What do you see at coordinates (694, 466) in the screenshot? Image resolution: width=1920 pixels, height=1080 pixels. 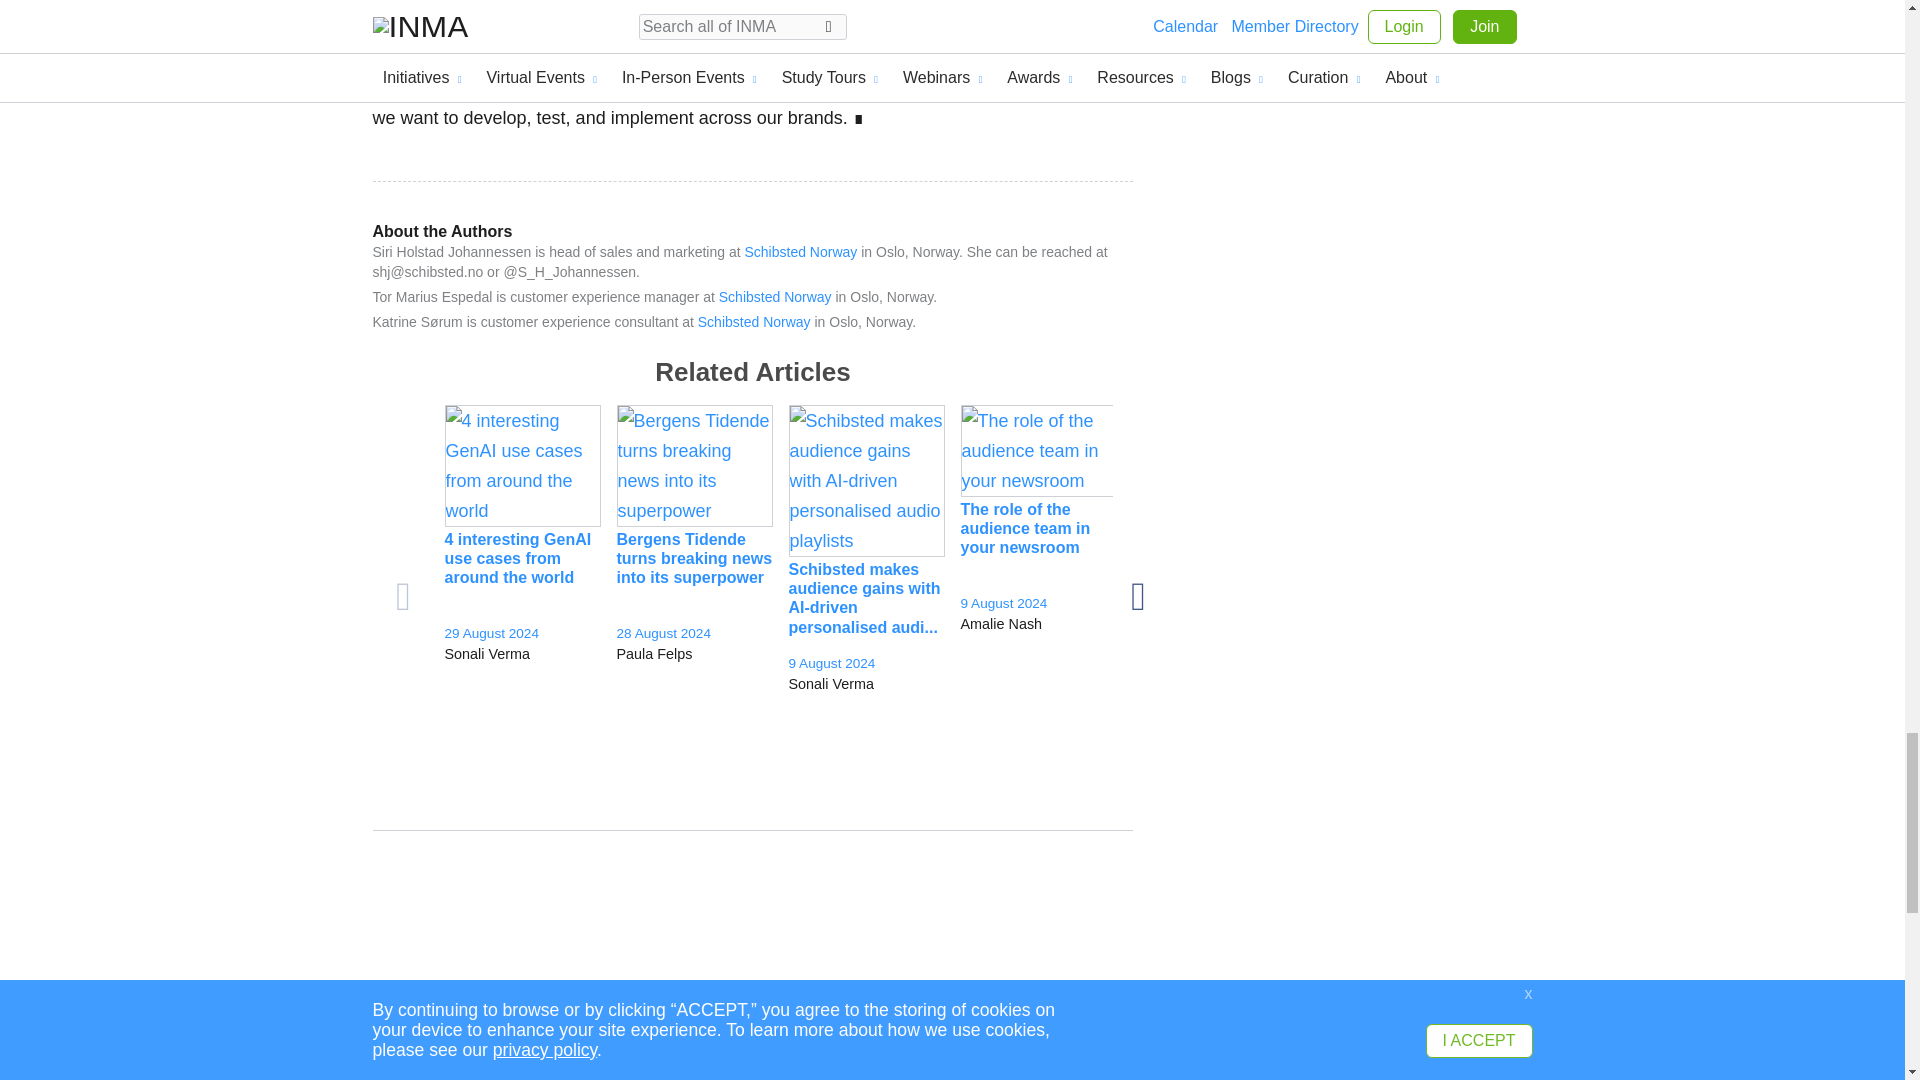 I see `Bergens Tidende turns breaking news into its superpower ` at bounding box center [694, 466].